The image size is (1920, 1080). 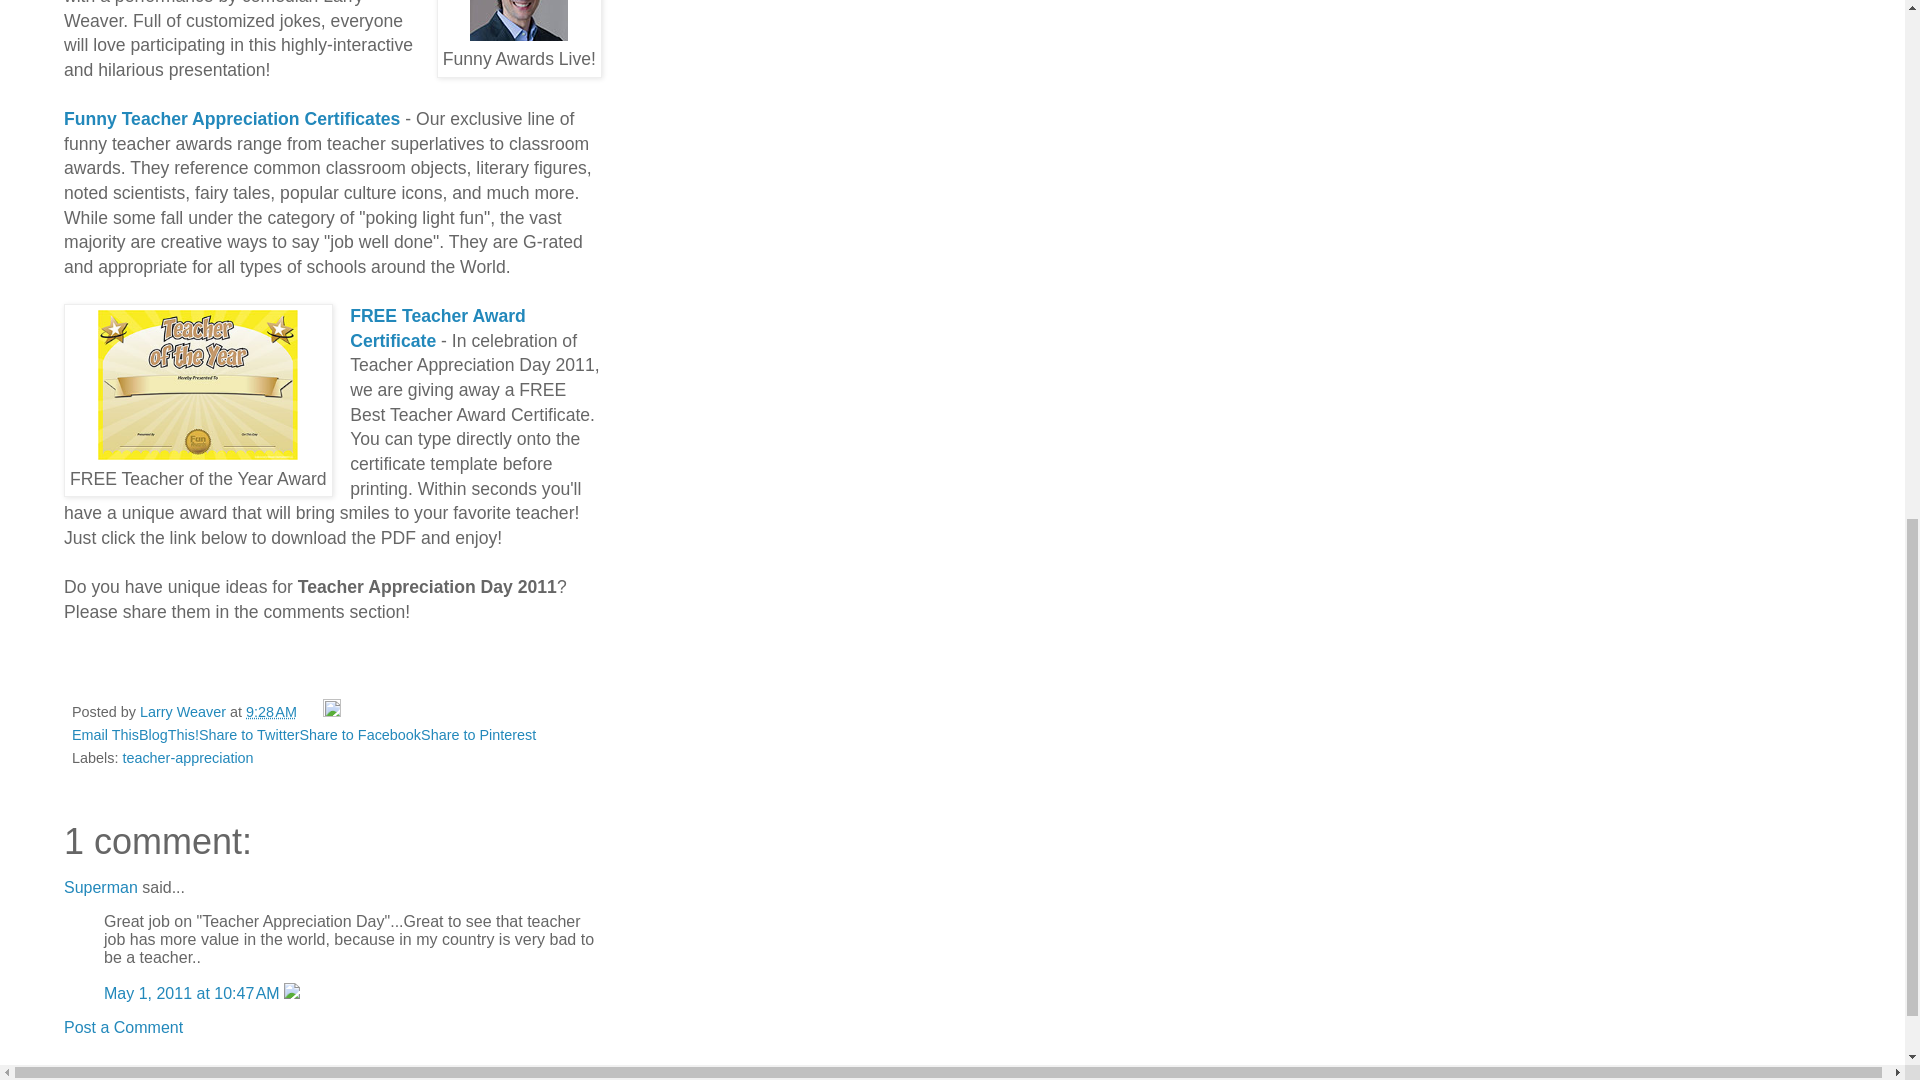 I want to click on BlogThis!, so click(x=168, y=734).